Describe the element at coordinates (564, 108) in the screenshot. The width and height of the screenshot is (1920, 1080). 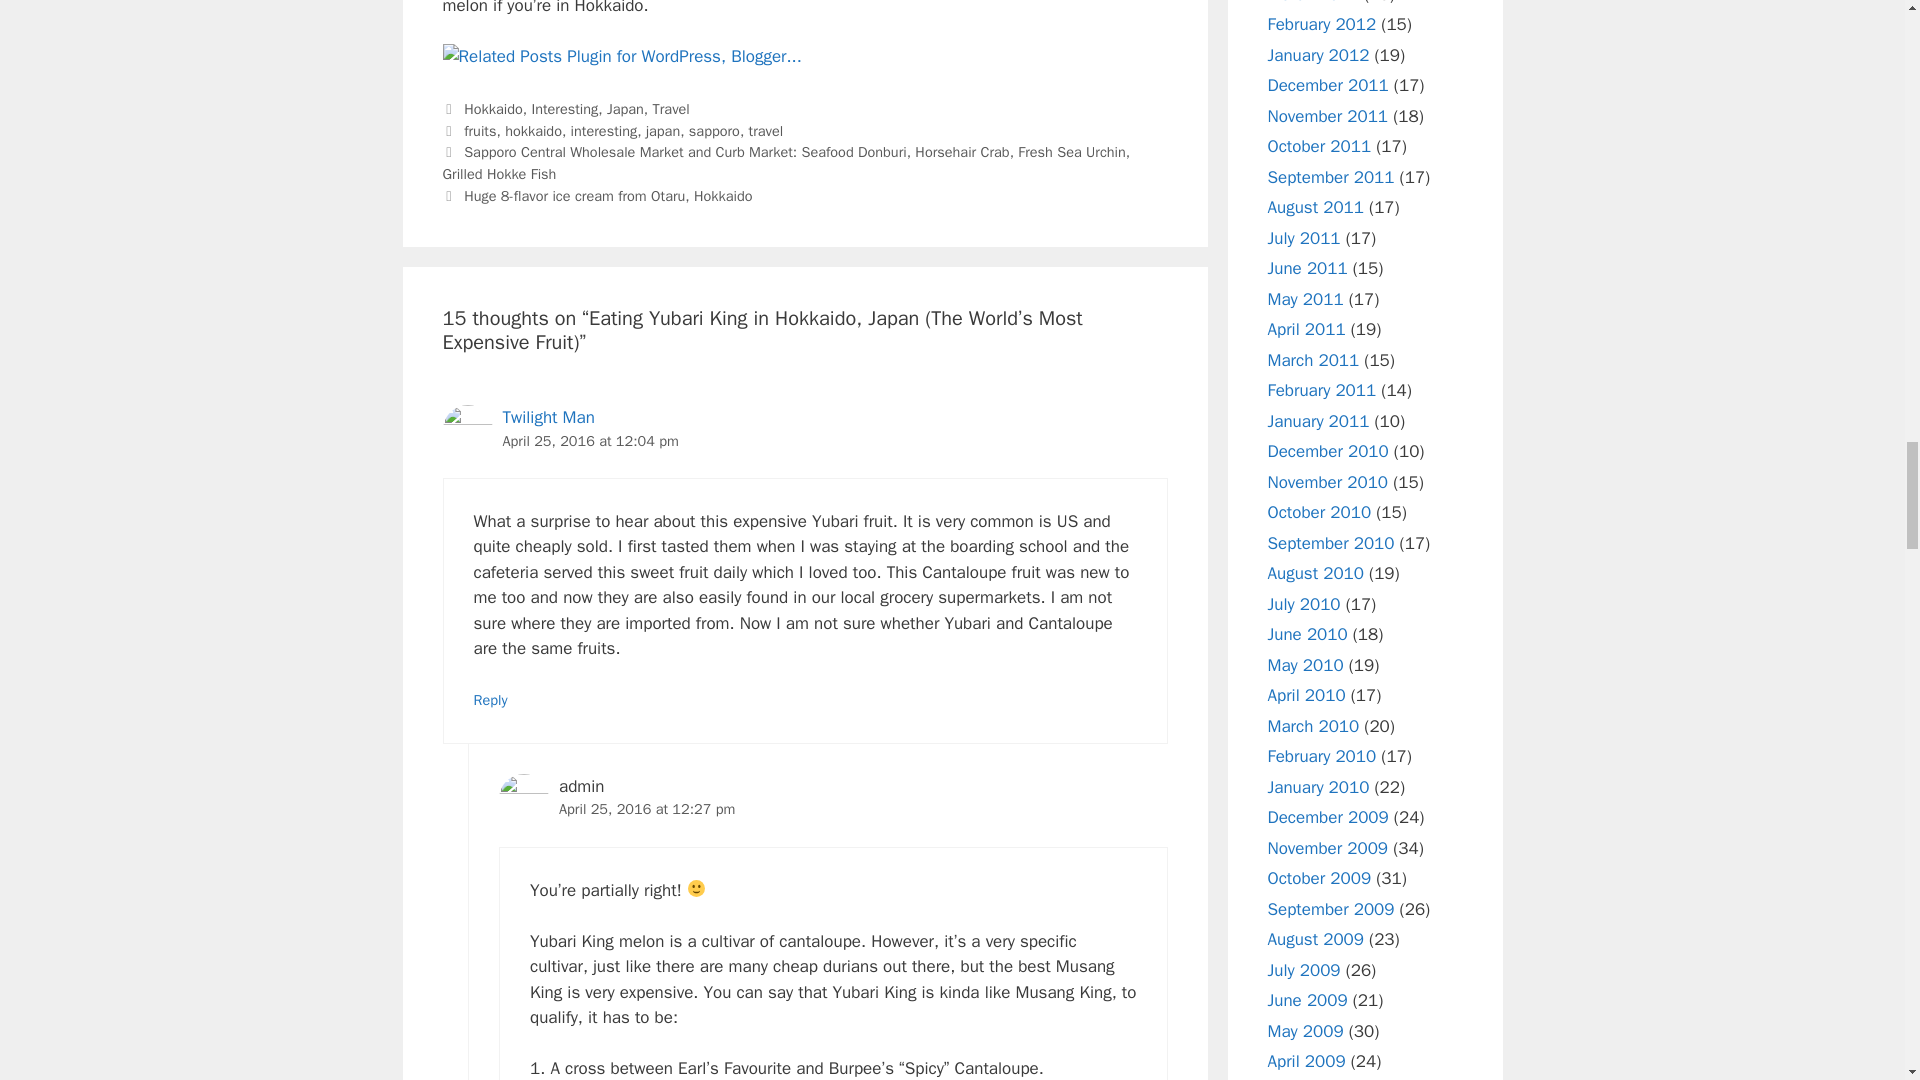
I see `Interesting` at that location.